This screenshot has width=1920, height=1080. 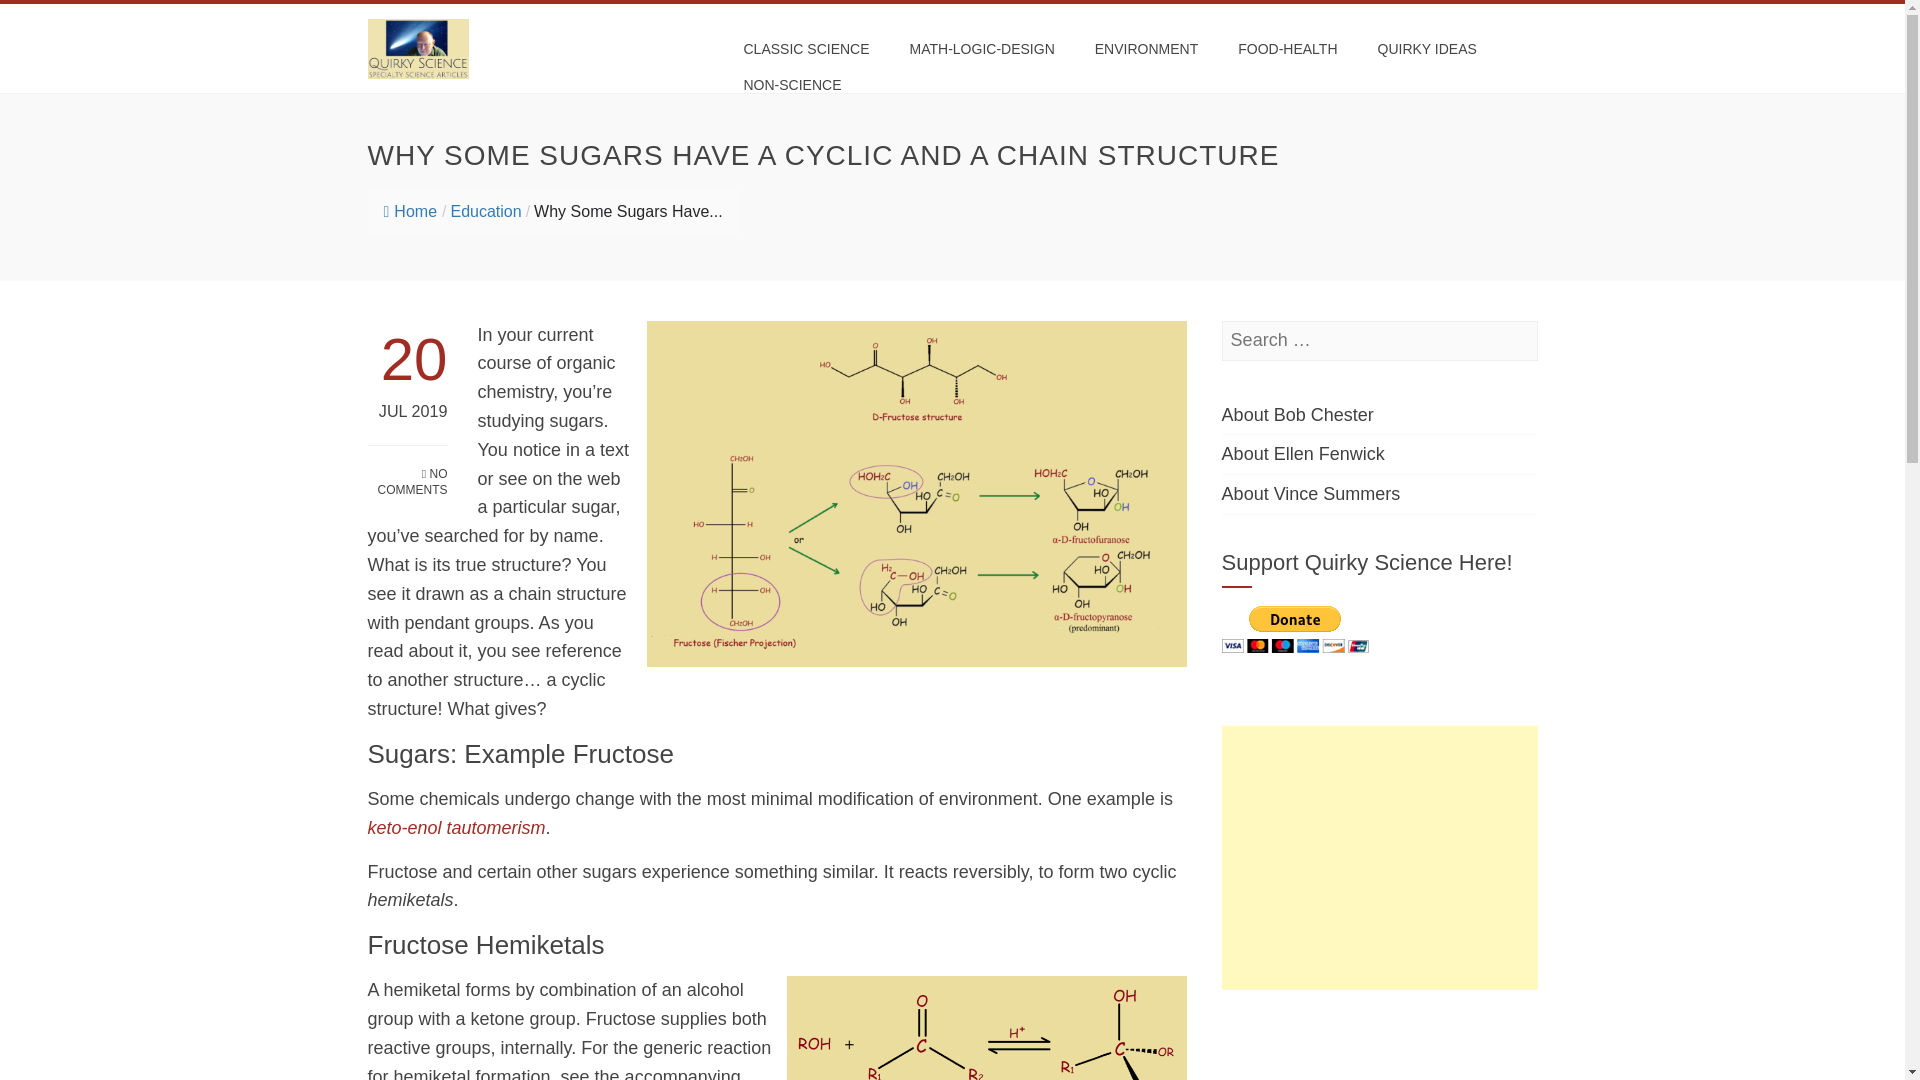 I want to click on MATH-LOGIC-DESIGN, so click(x=982, y=48).